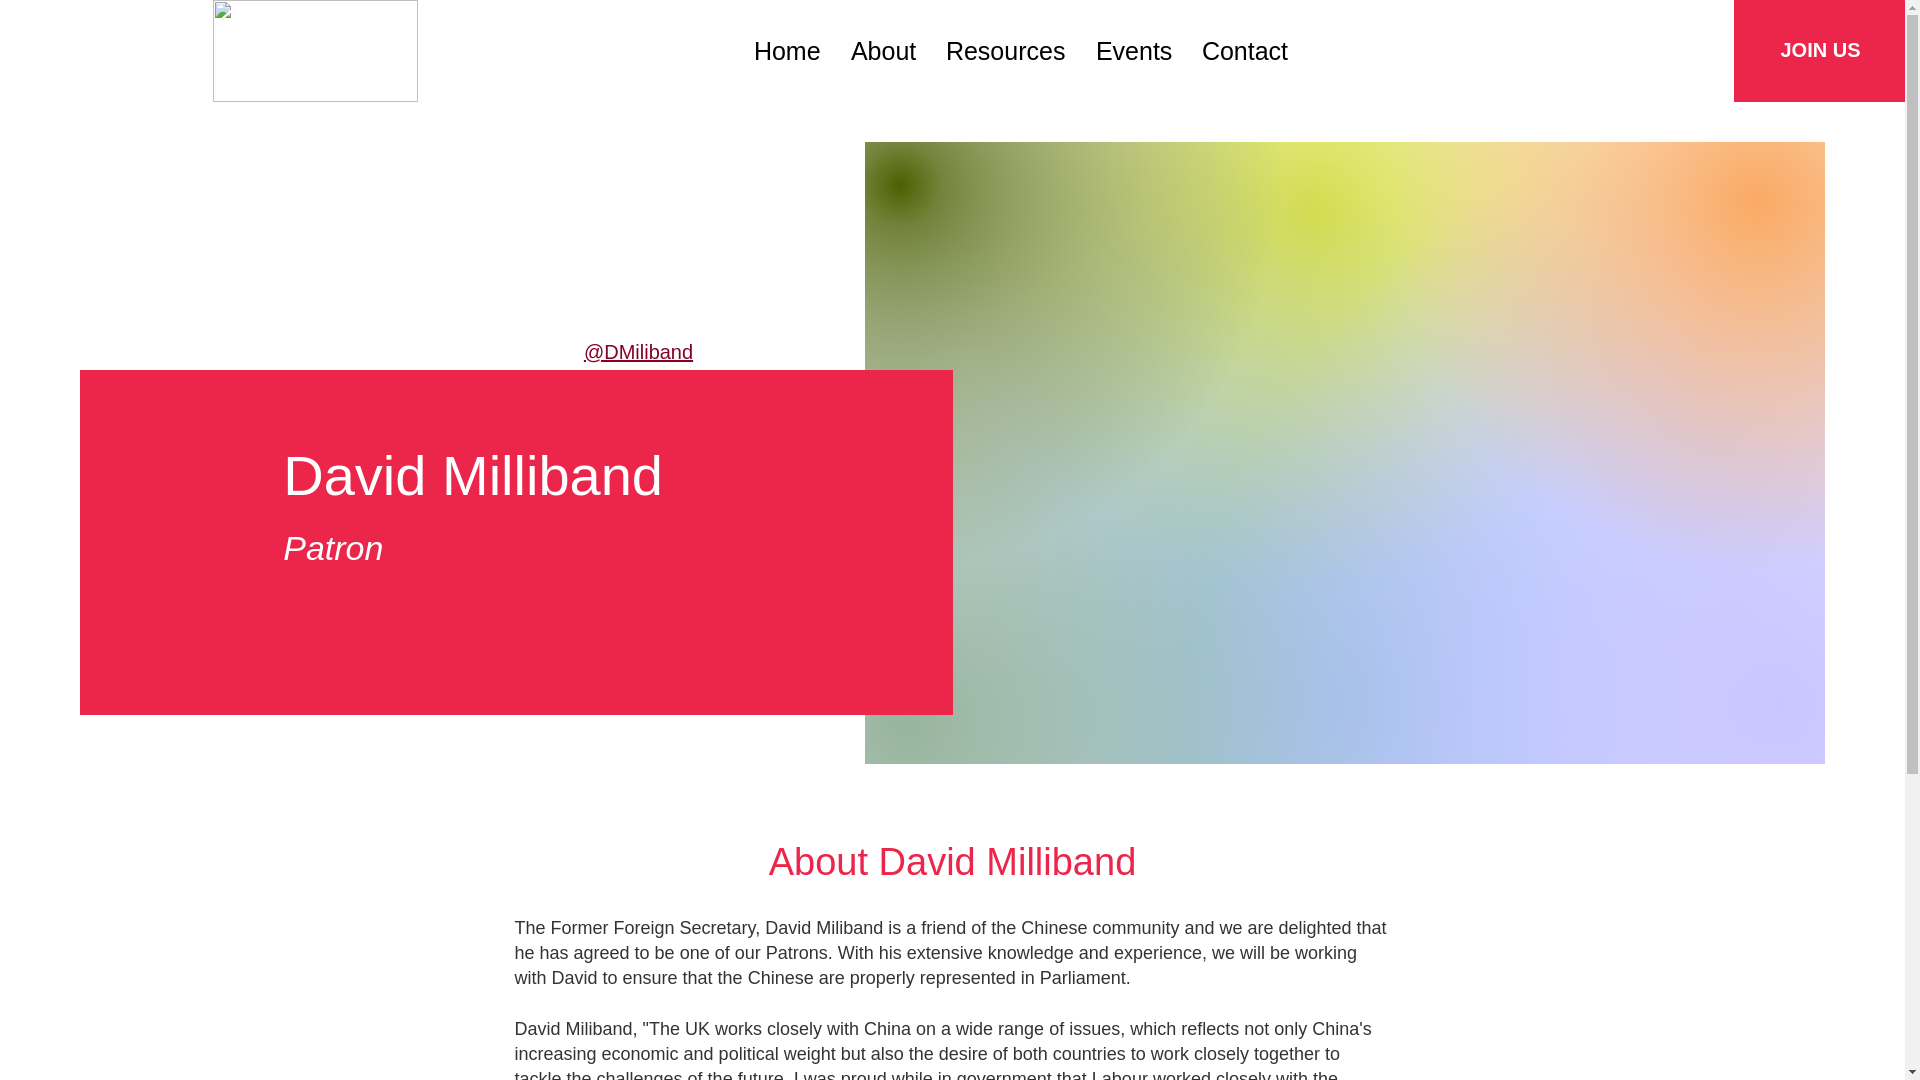  I want to click on Home, so click(787, 51).